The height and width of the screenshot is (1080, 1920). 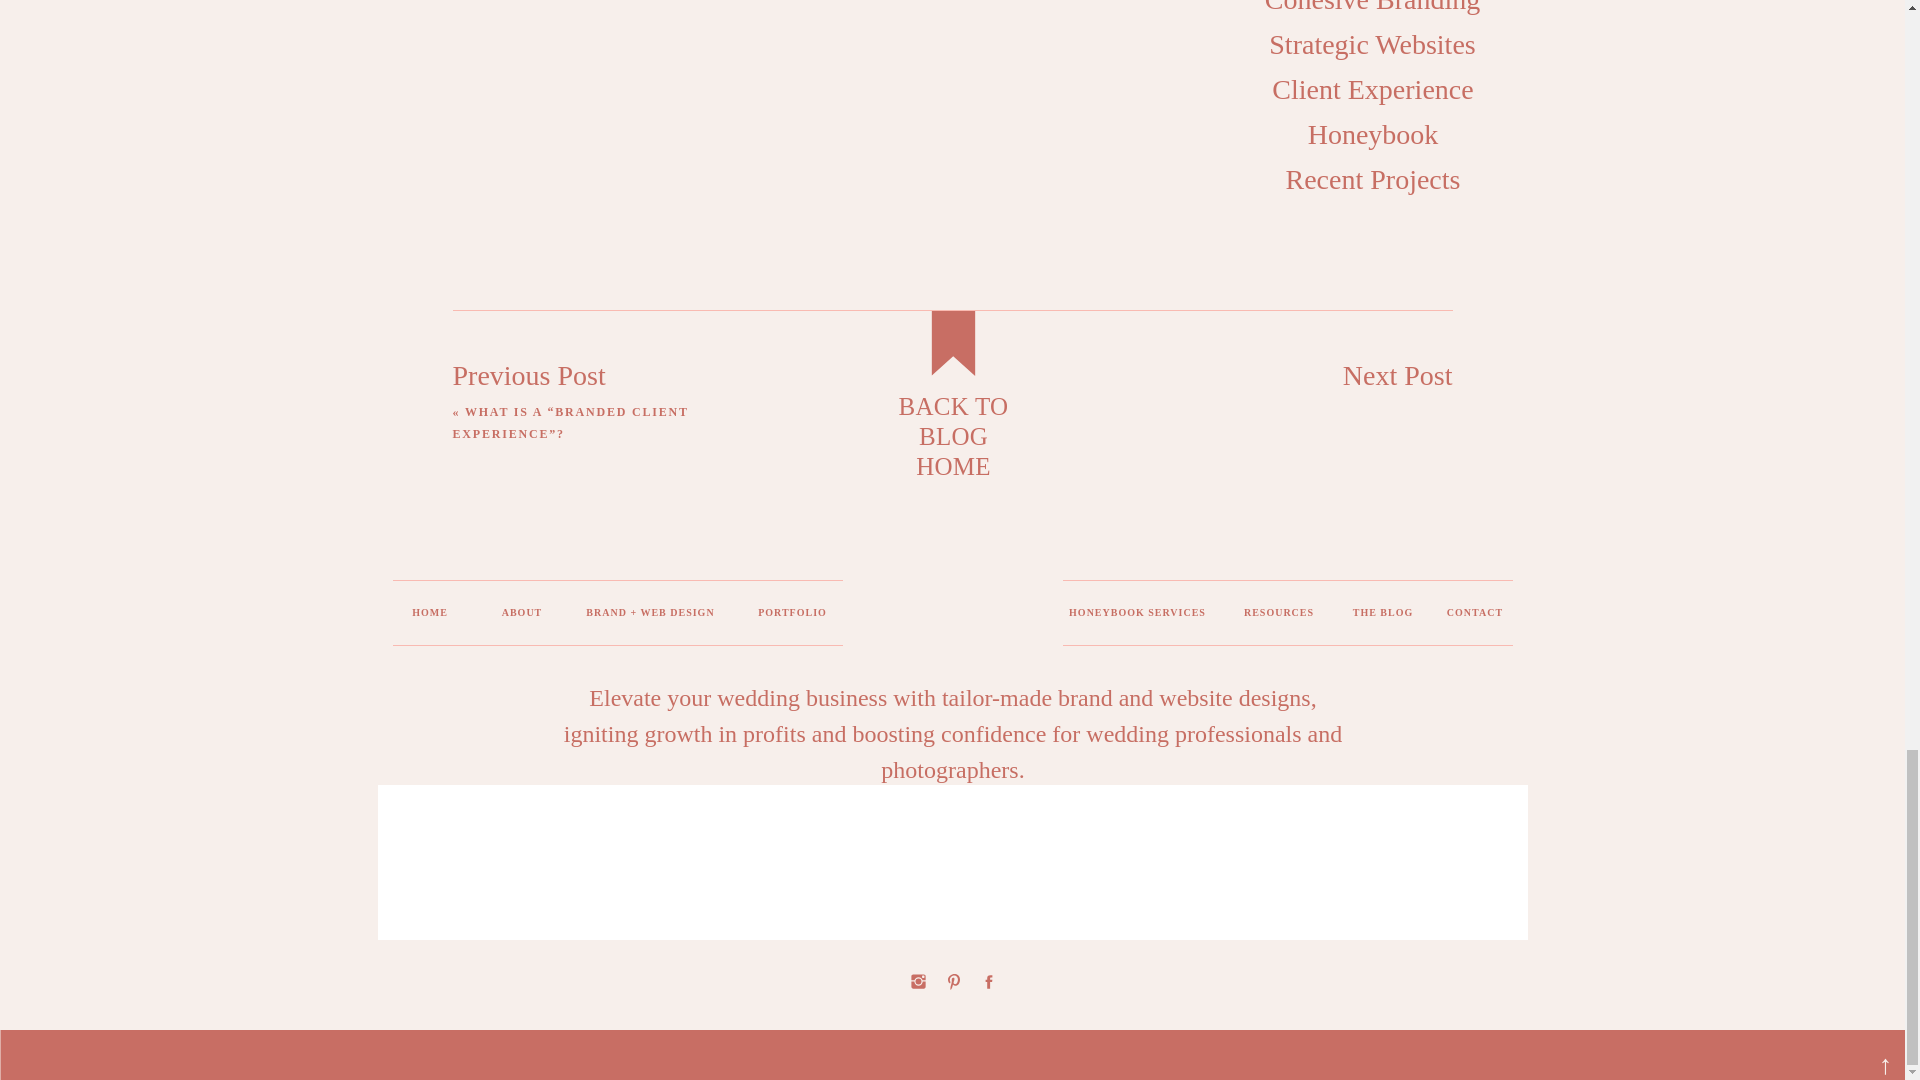 What do you see at coordinates (1136, 616) in the screenshot?
I see `HONEYBOOK SERVICES` at bounding box center [1136, 616].